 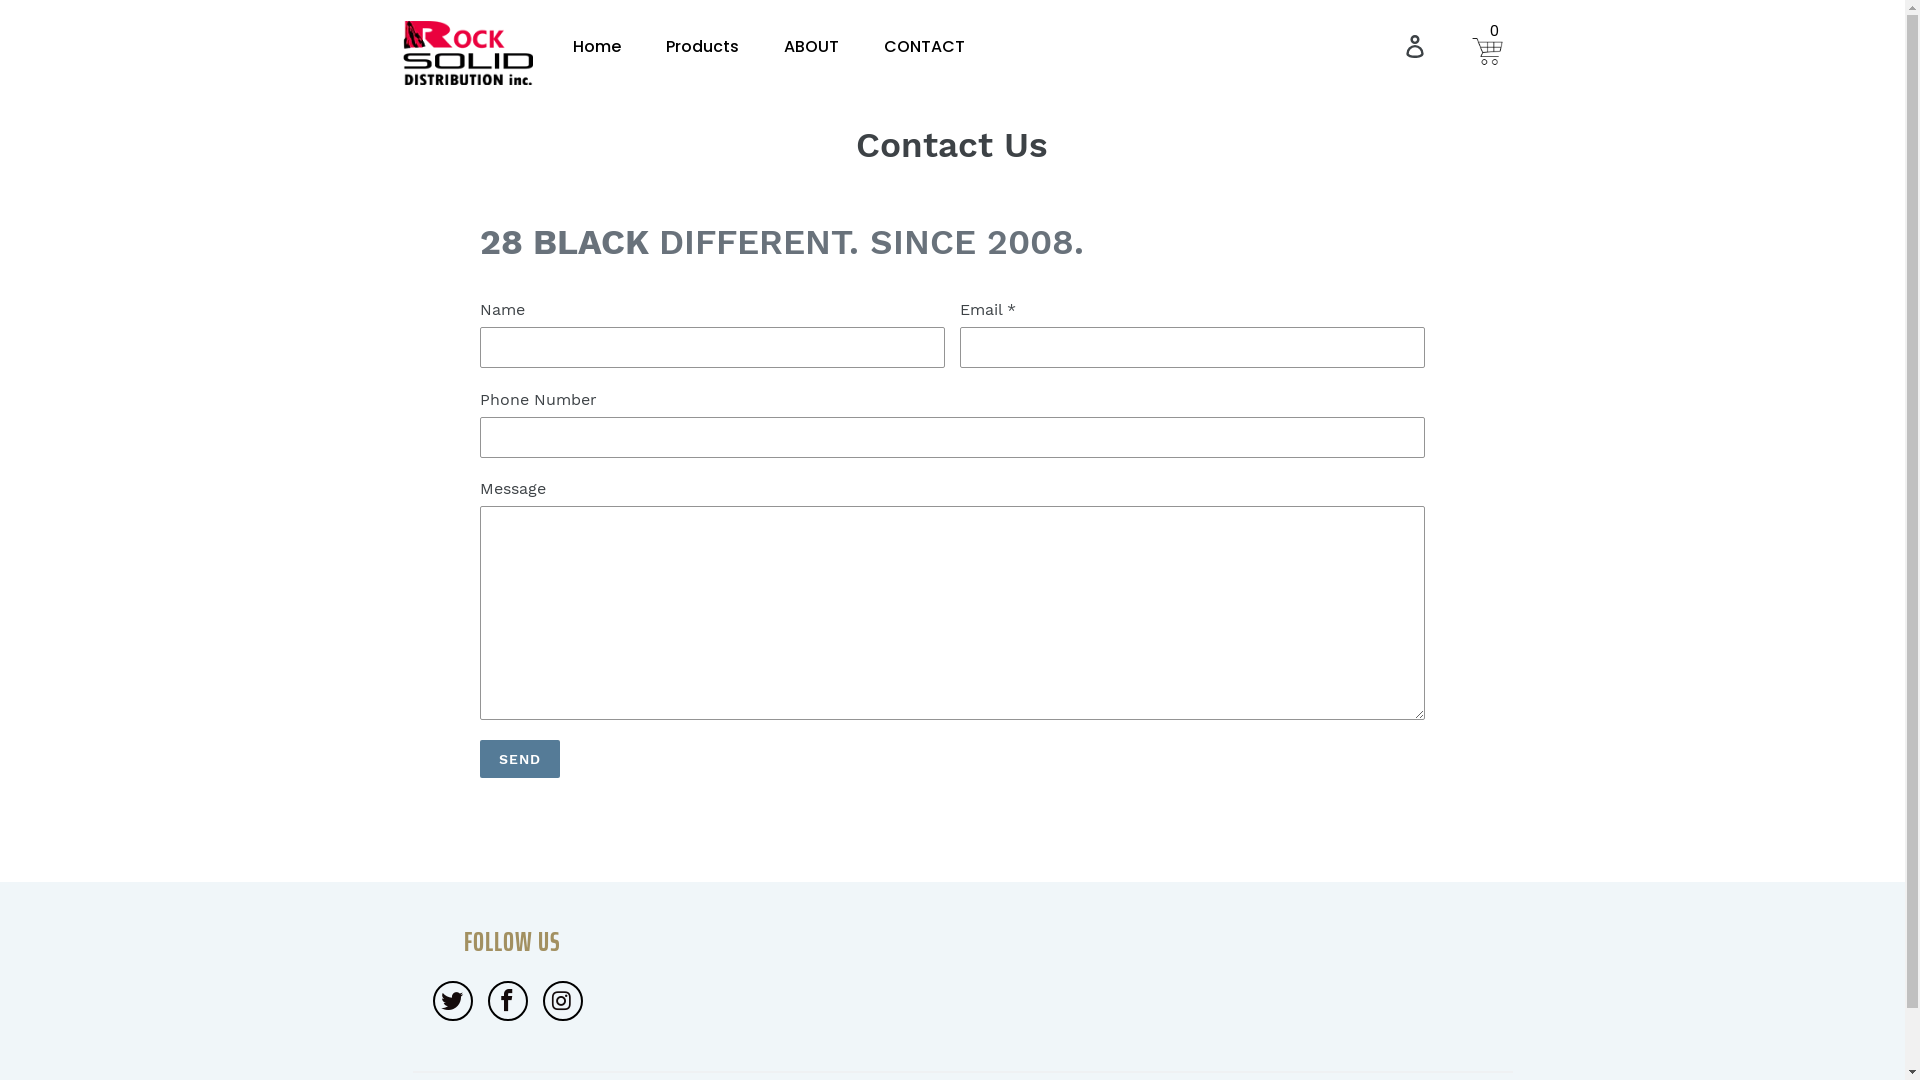 I want to click on Send, so click(x=520, y=760).